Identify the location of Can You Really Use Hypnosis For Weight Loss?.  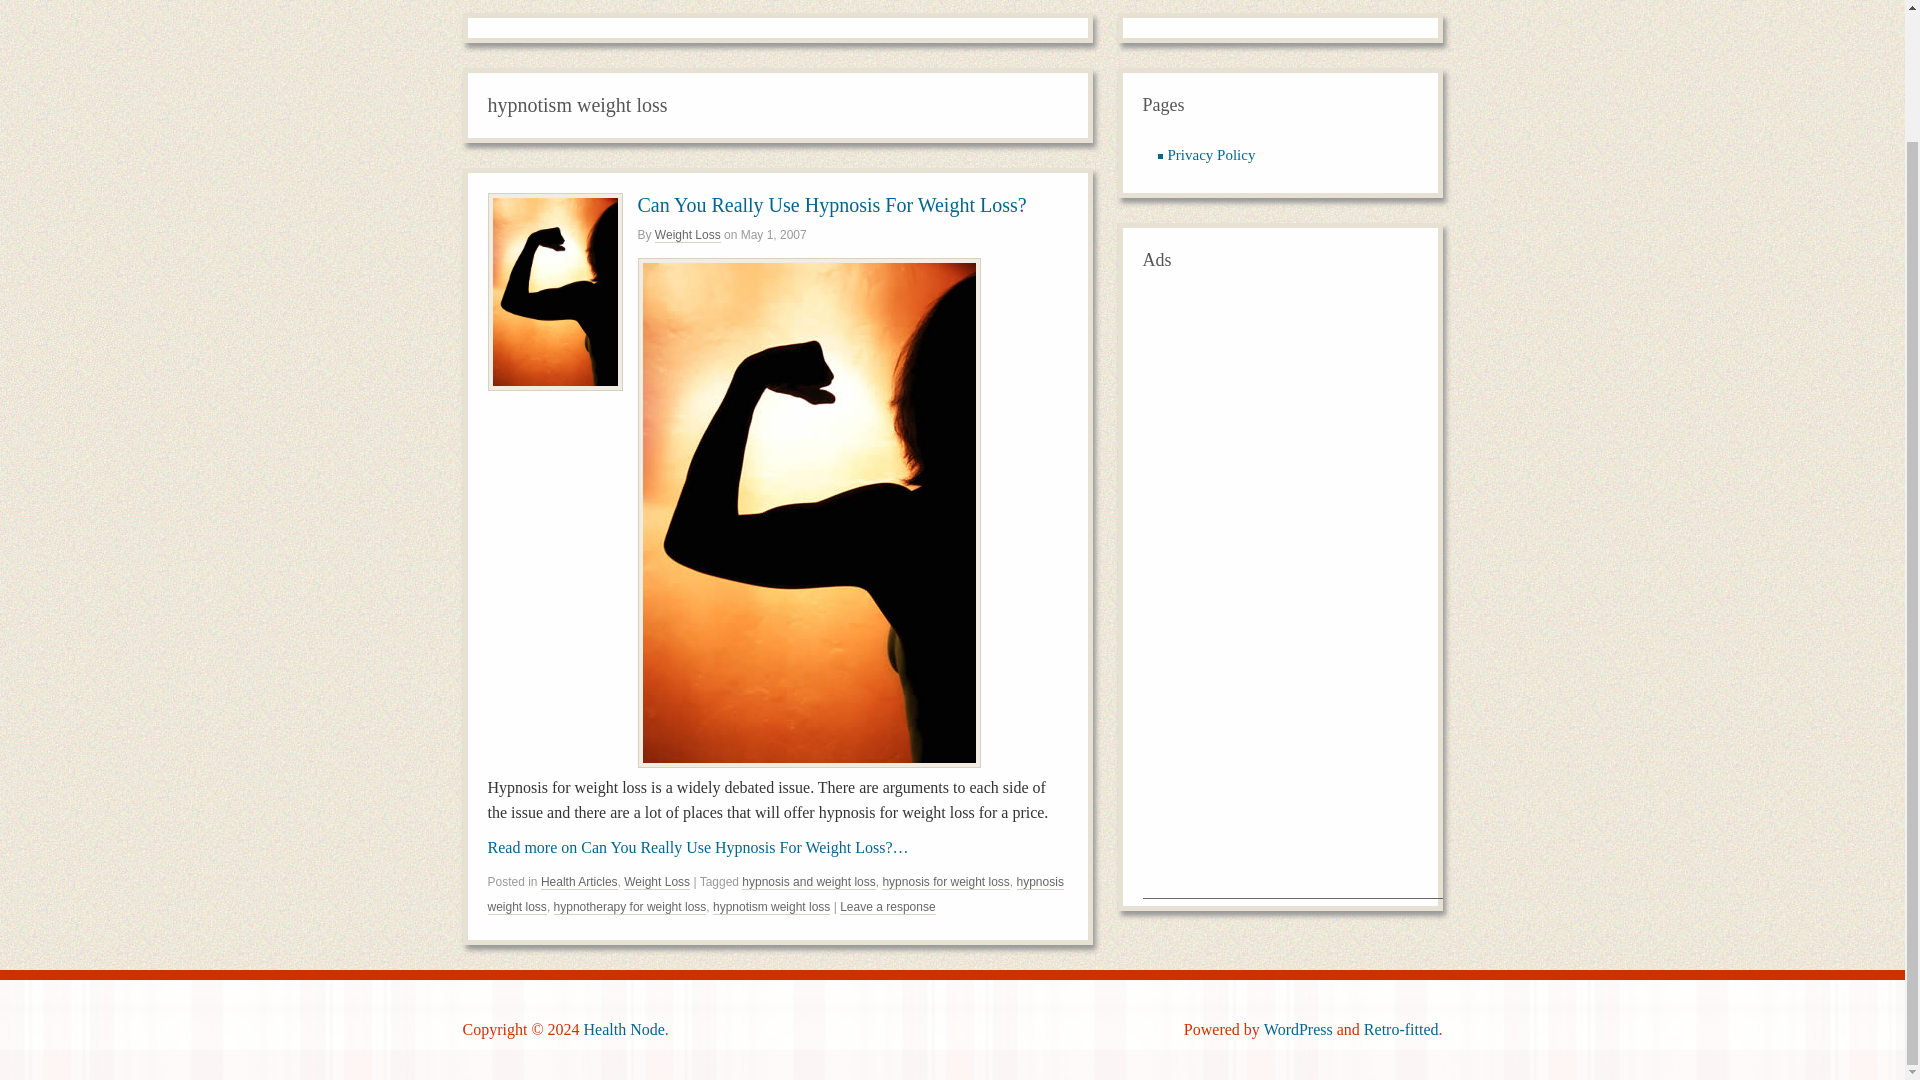
(832, 205).